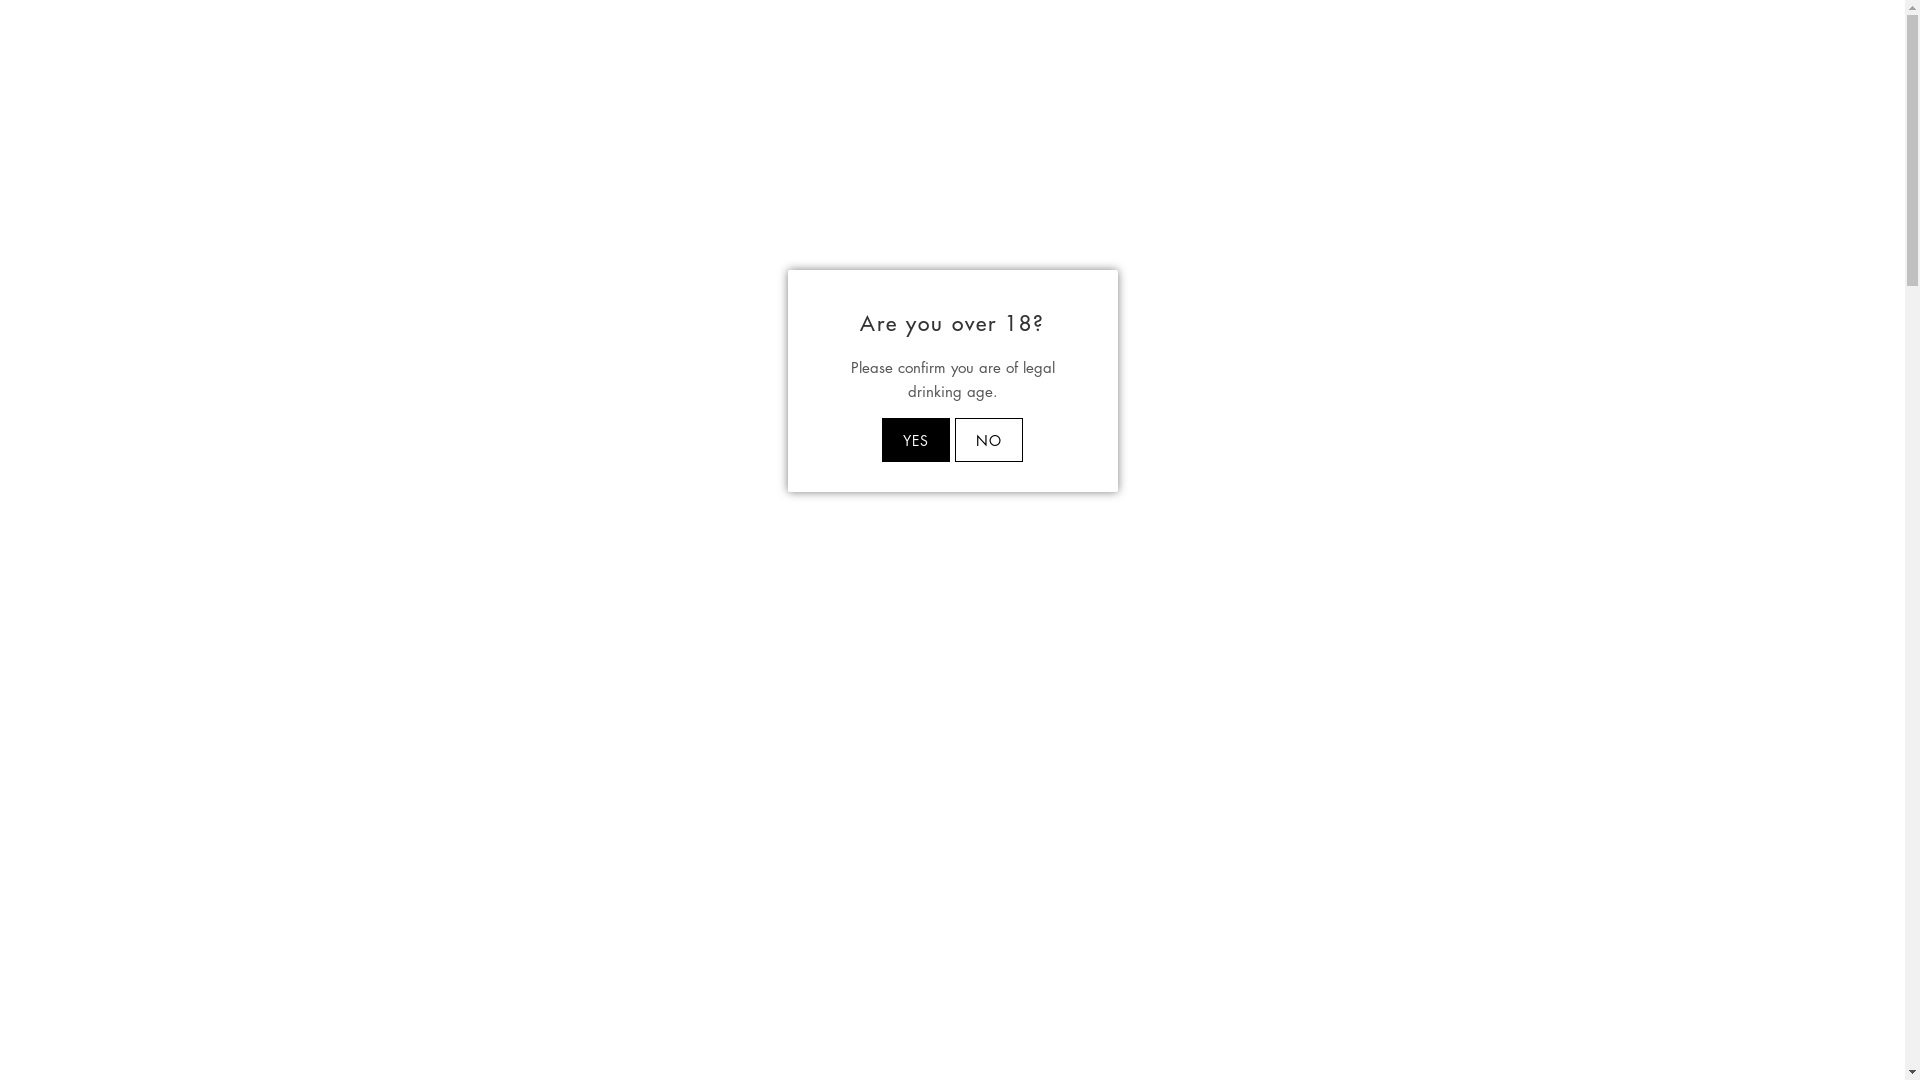 The width and height of the screenshot is (1920, 1080). What do you see at coordinates (1127, 146) in the screenshot?
I see `WINE CLUB` at bounding box center [1127, 146].